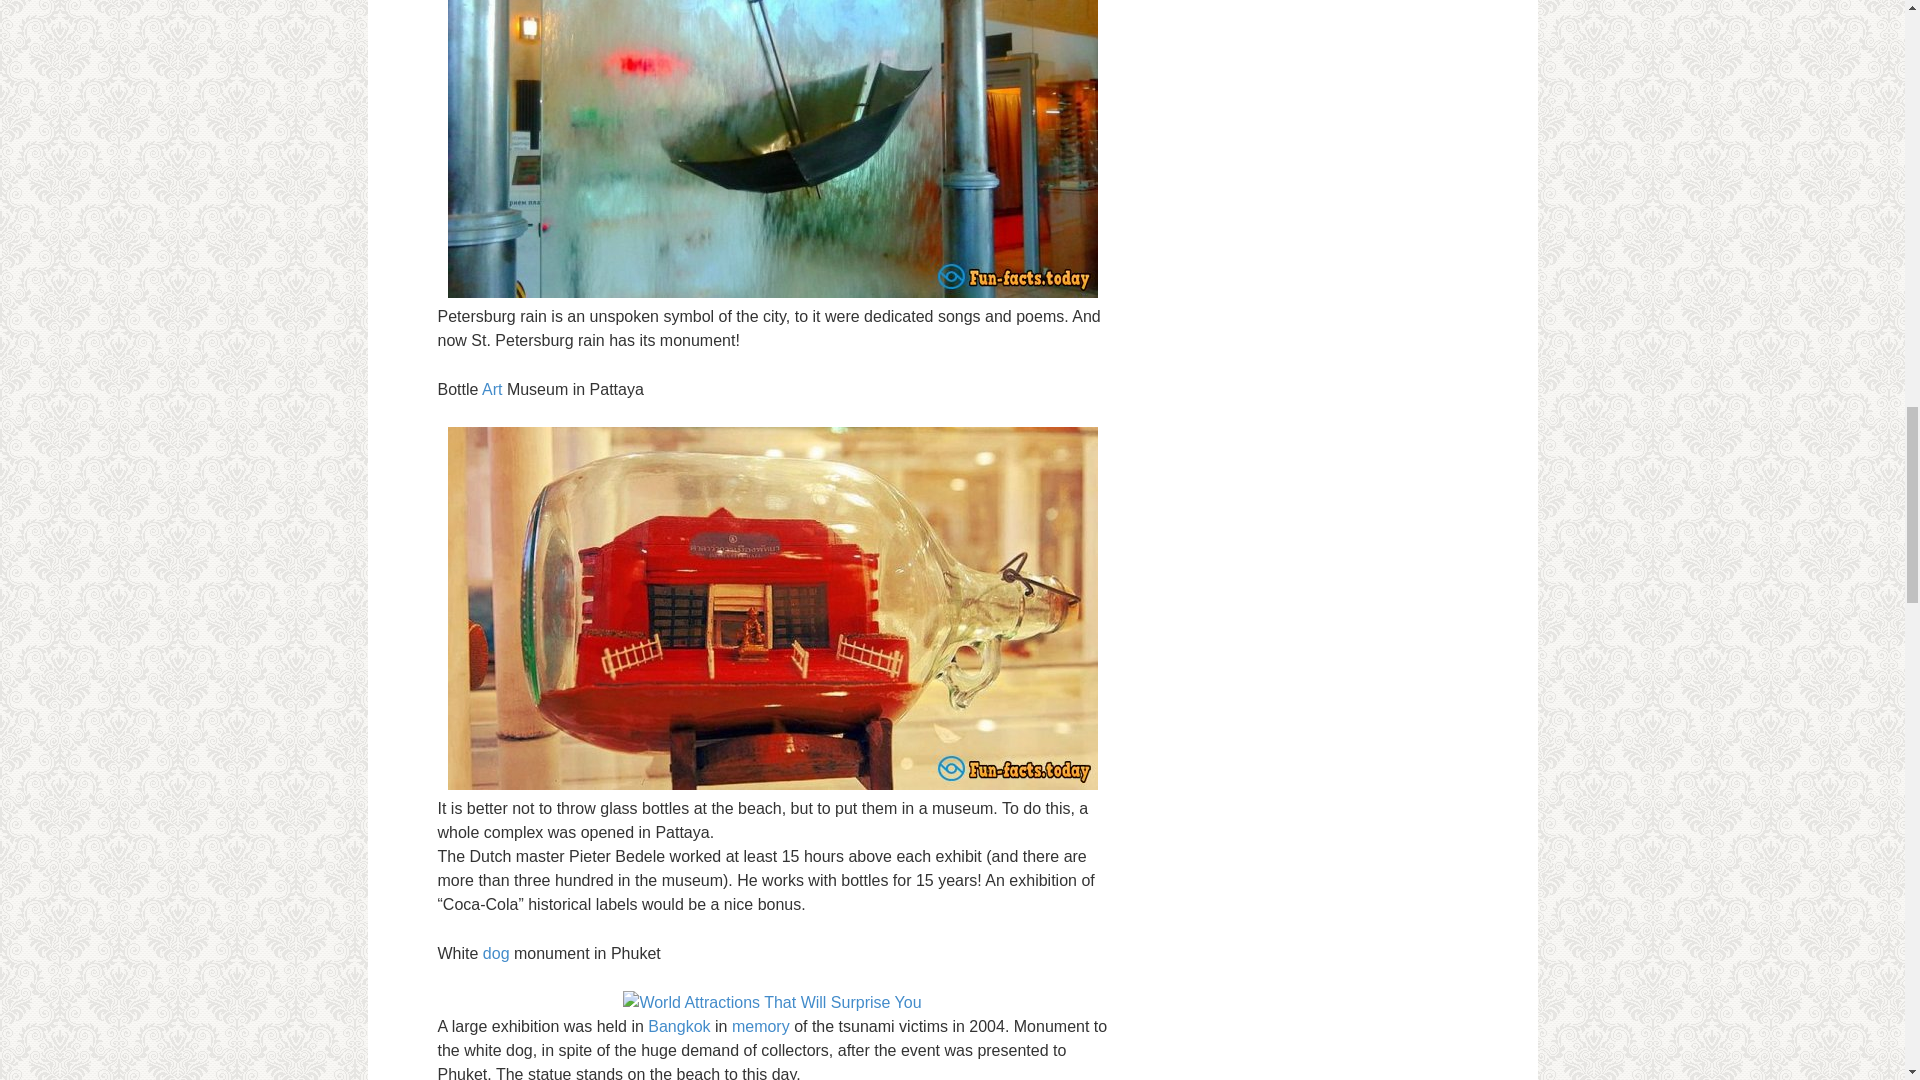 The image size is (1920, 1080). What do you see at coordinates (679, 1026) in the screenshot?
I see `Bangkok Attractions for Singaporean Tourists in 2024` at bounding box center [679, 1026].